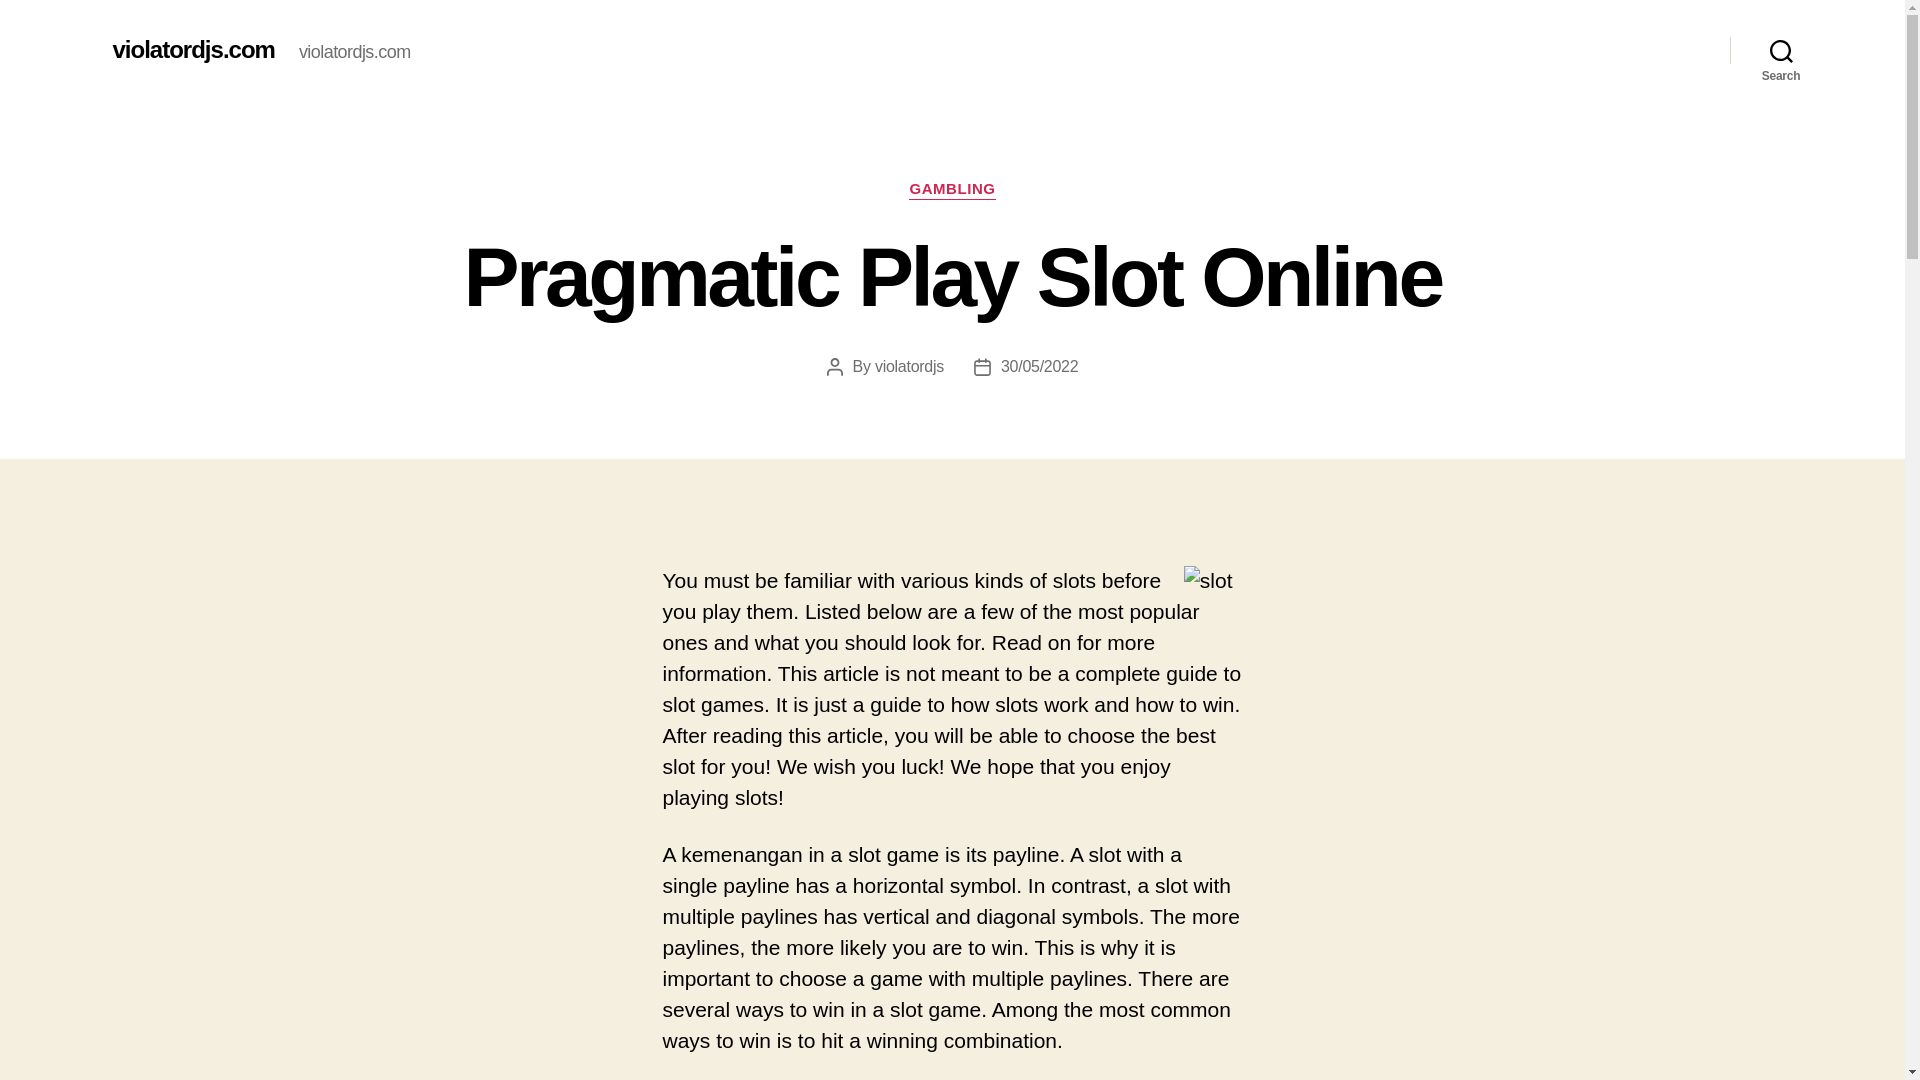 Image resolution: width=1920 pixels, height=1080 pixels. I want to click on GAMBLING, so click(951, 190).